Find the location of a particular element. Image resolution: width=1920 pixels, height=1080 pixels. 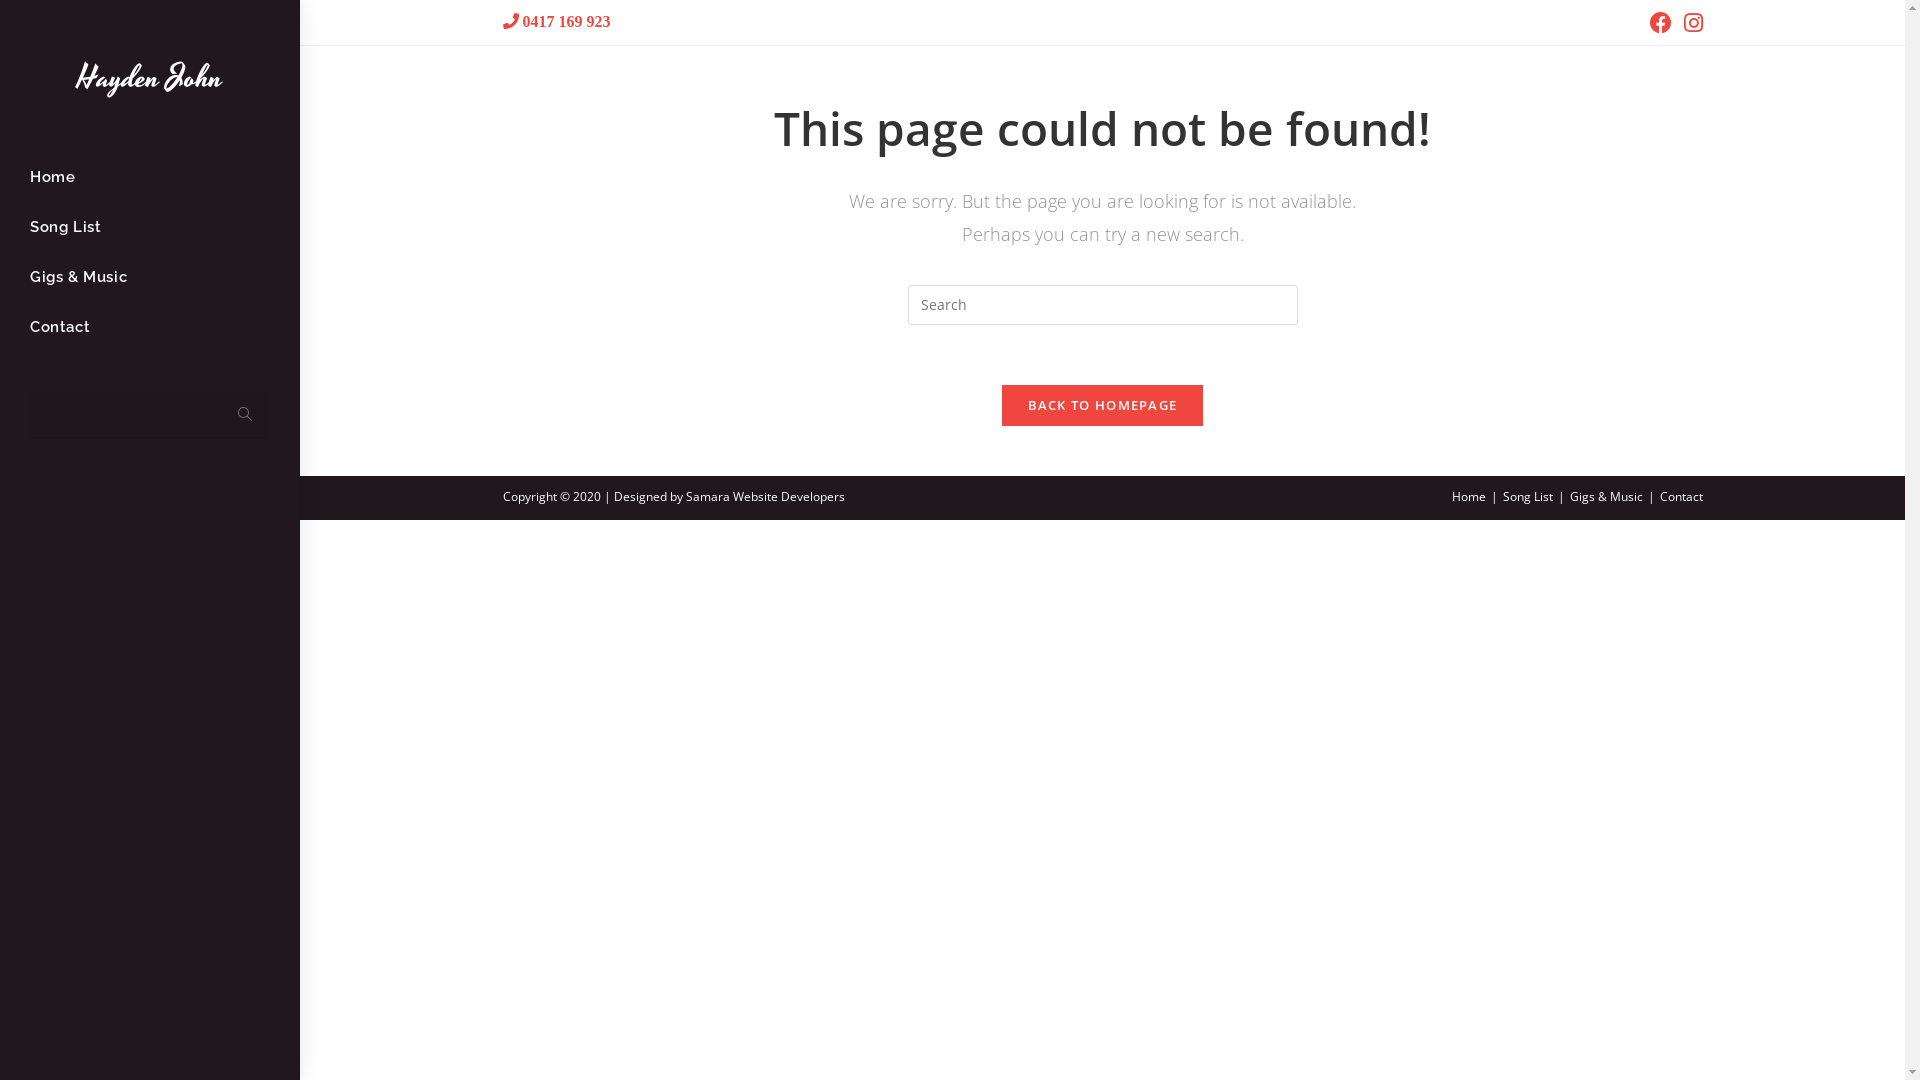

Home is located at coordinates (150, 178).